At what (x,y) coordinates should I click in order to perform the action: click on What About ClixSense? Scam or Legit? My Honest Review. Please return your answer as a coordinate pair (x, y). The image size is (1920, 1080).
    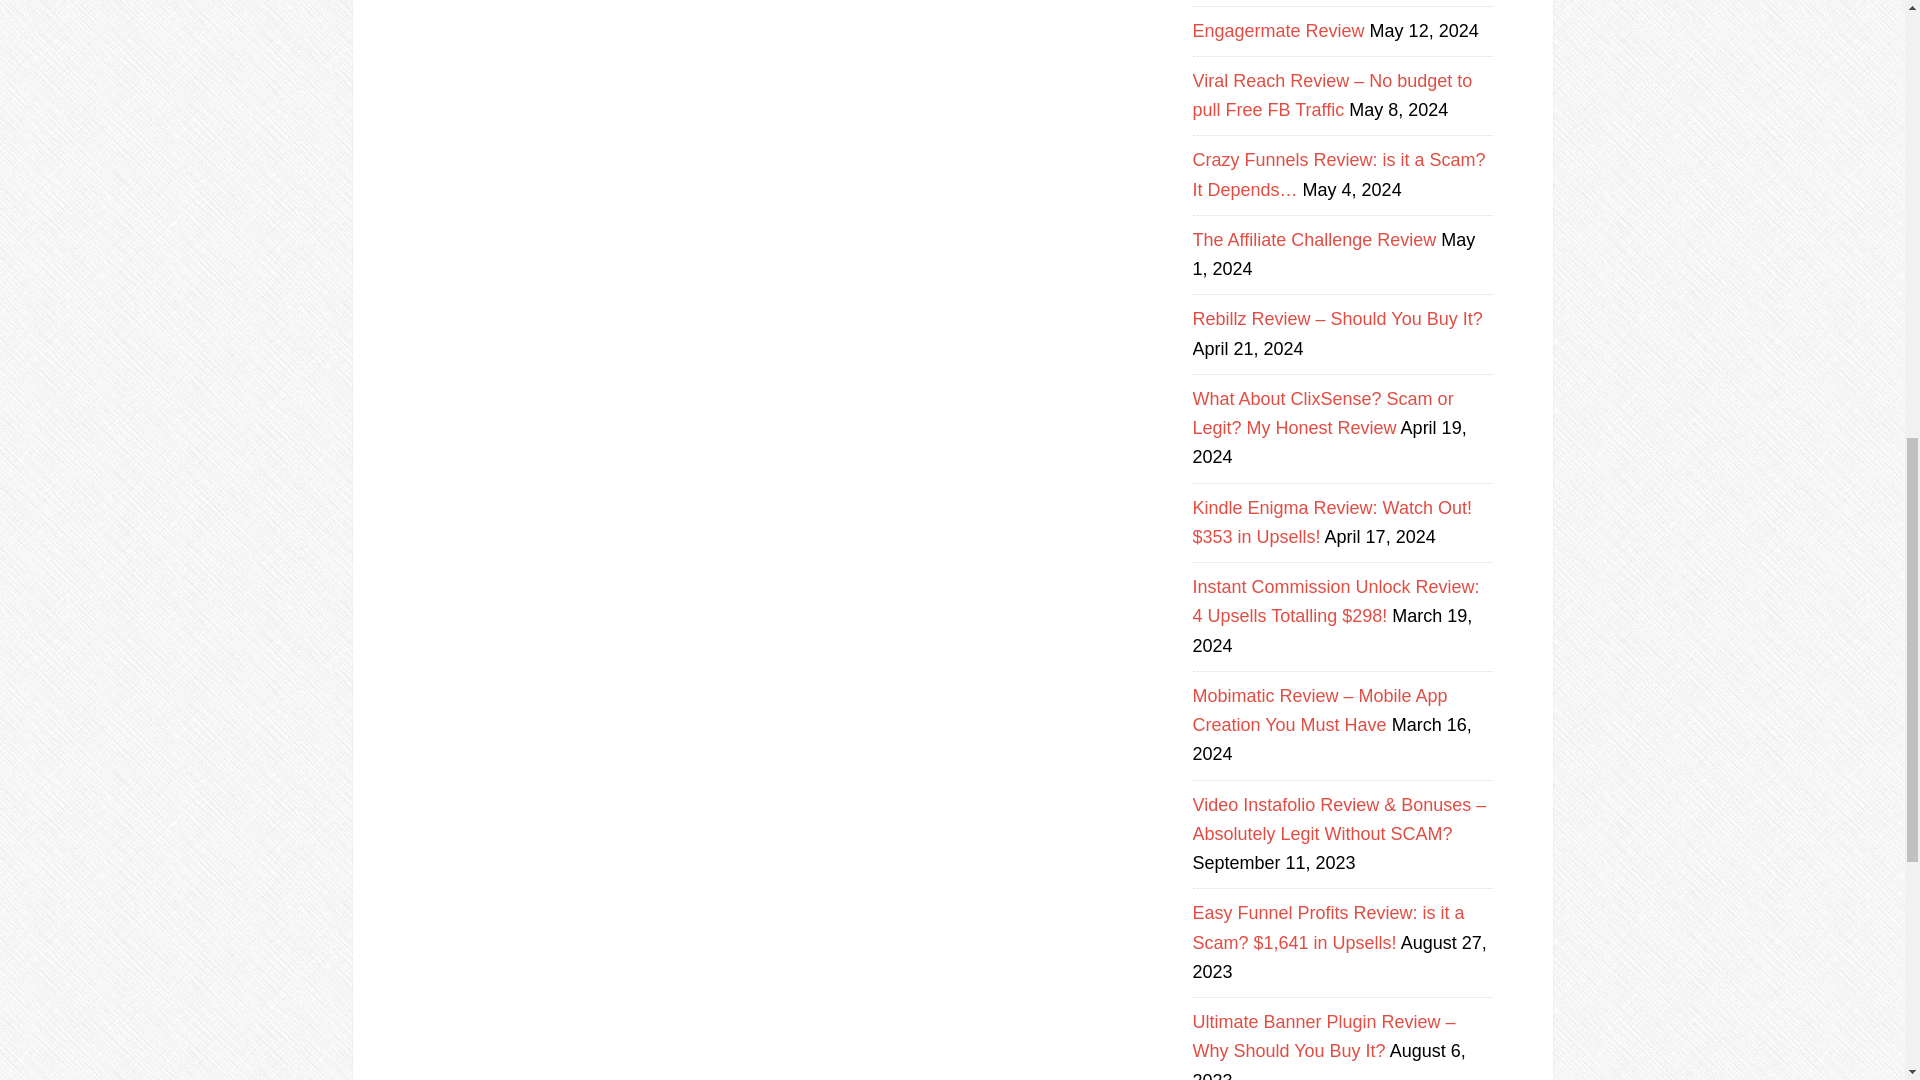
    Looking at the image, I should click on (1322, 413).